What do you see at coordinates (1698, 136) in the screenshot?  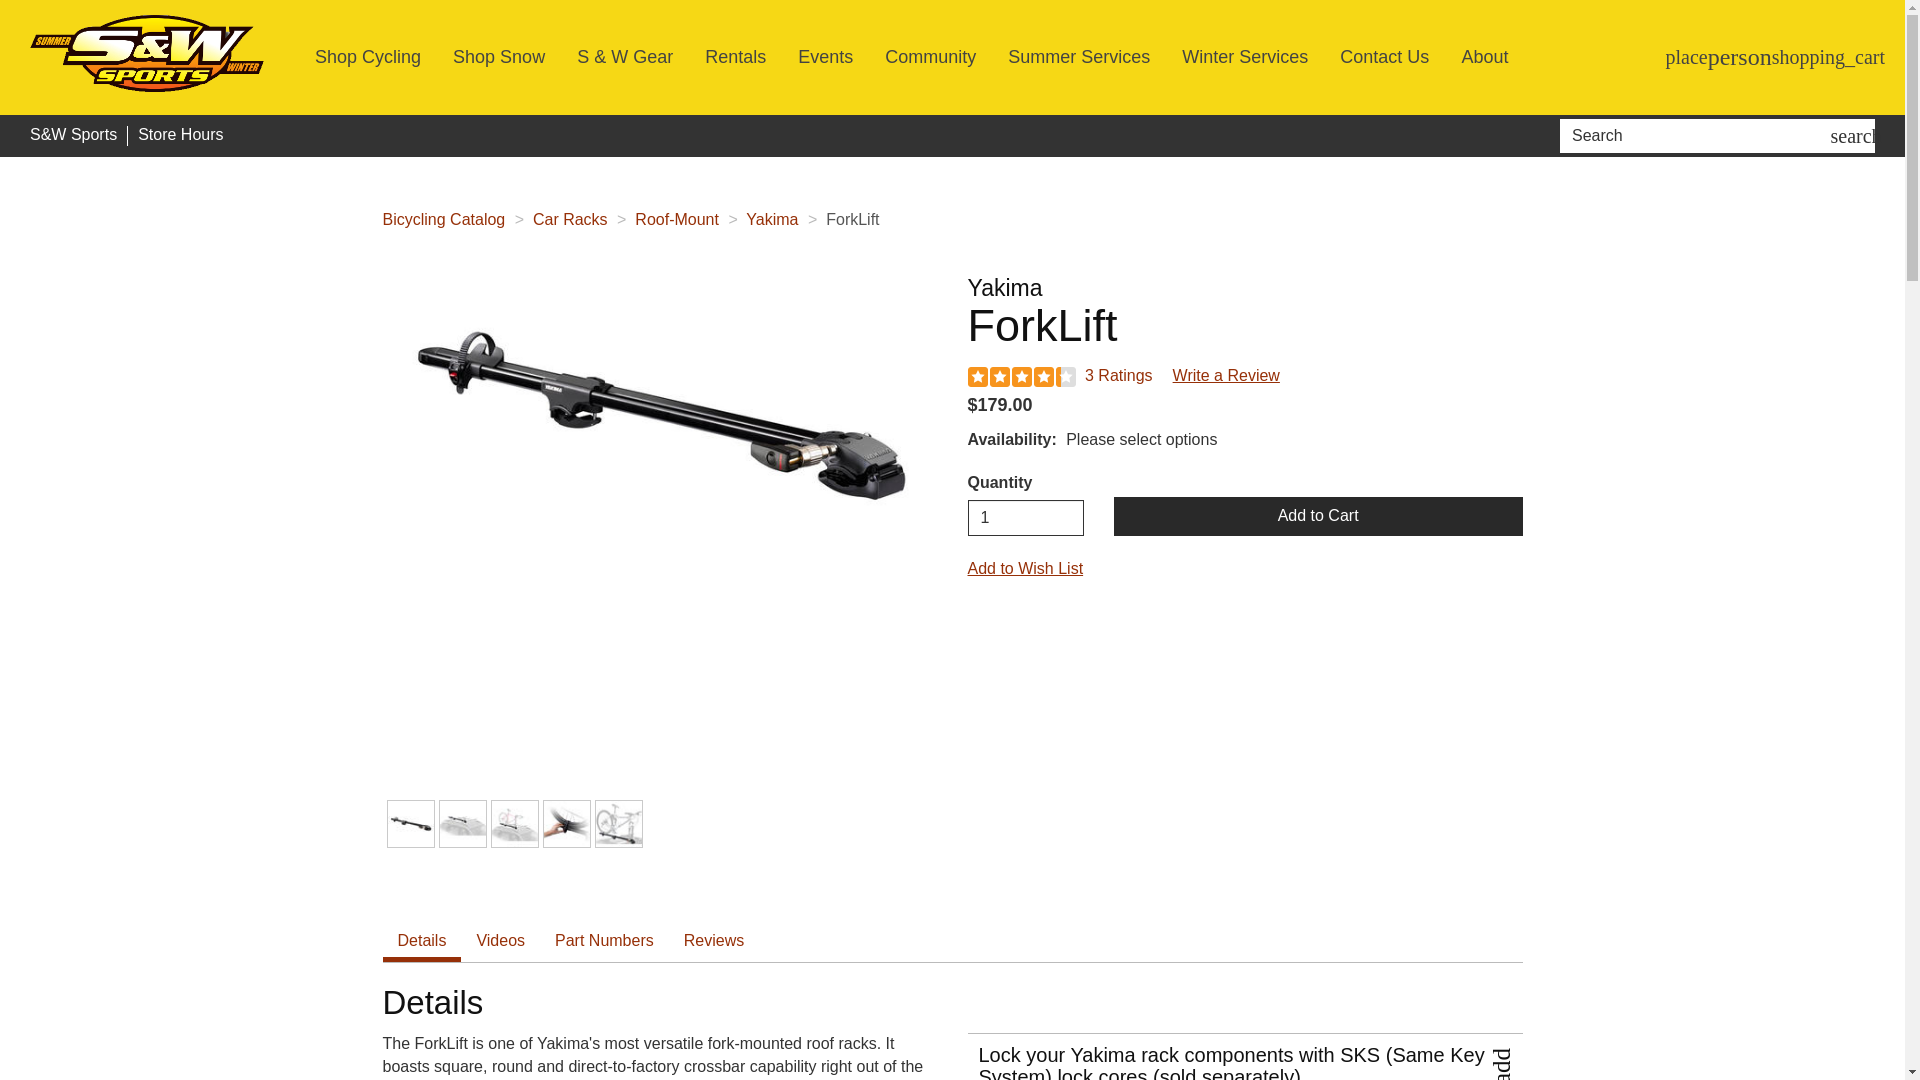 I see `Search` at bounding box center [1698, 136].